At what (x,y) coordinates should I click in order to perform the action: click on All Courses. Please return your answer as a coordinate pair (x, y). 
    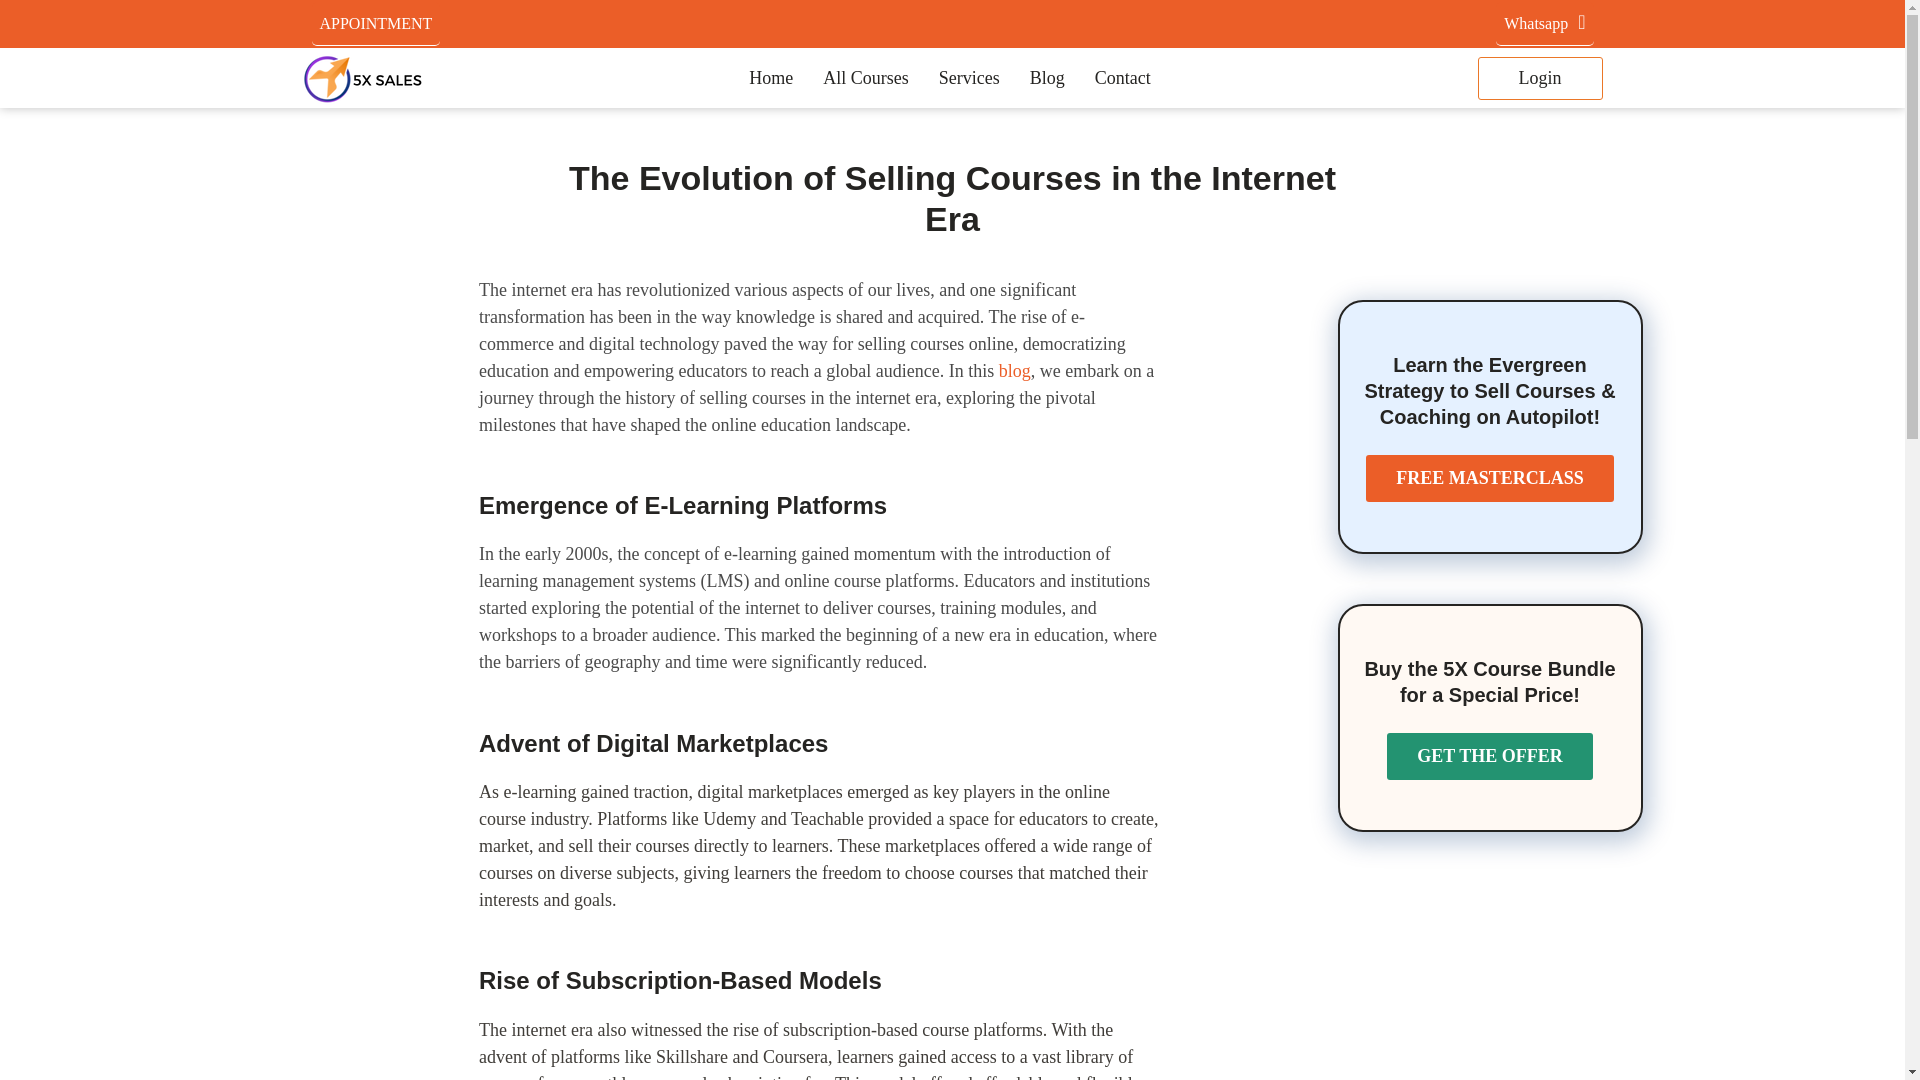
    Looking at the image, I should click on (866, 78).